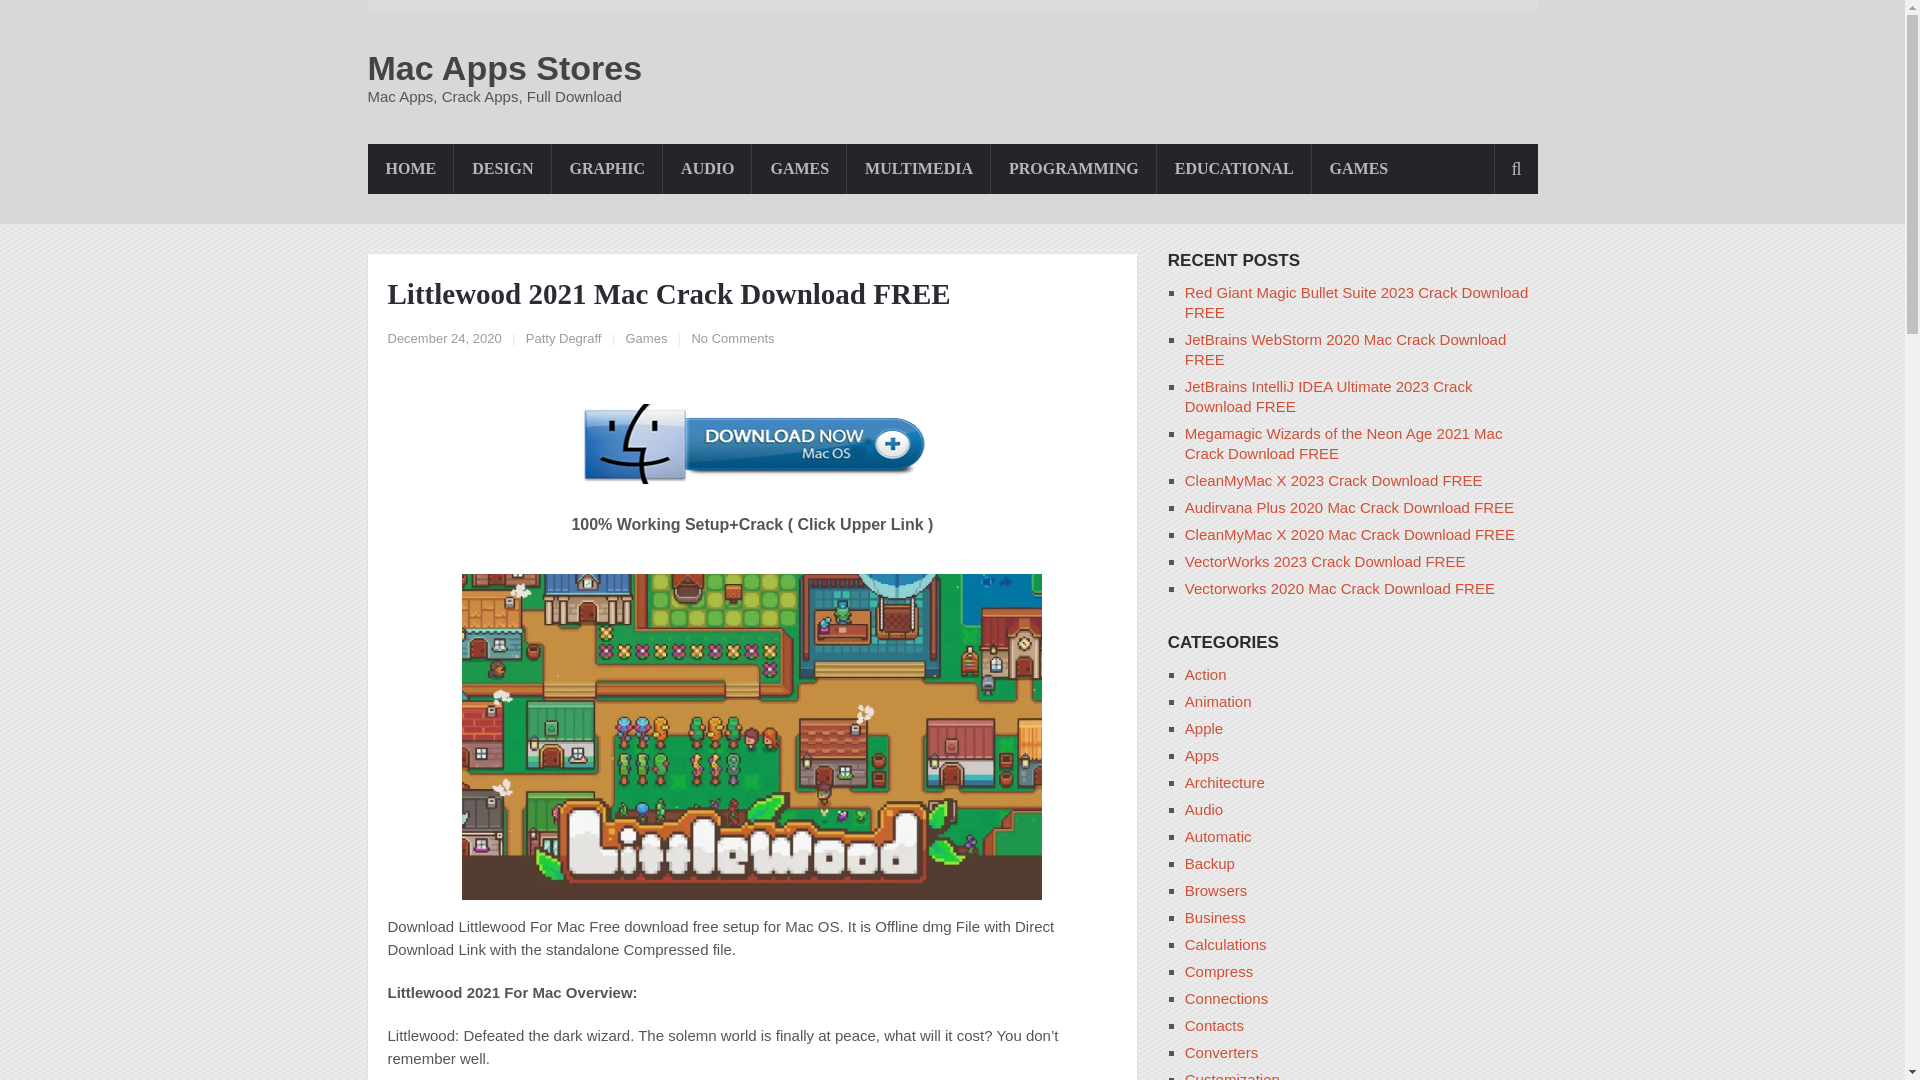 The image size is (1920, 1080). What do you see at coordinates (1333, 480) in the screenshot?
I see `CleanMyMac X 2023 Crack Download FREE` at bounding box center [1333, 480].